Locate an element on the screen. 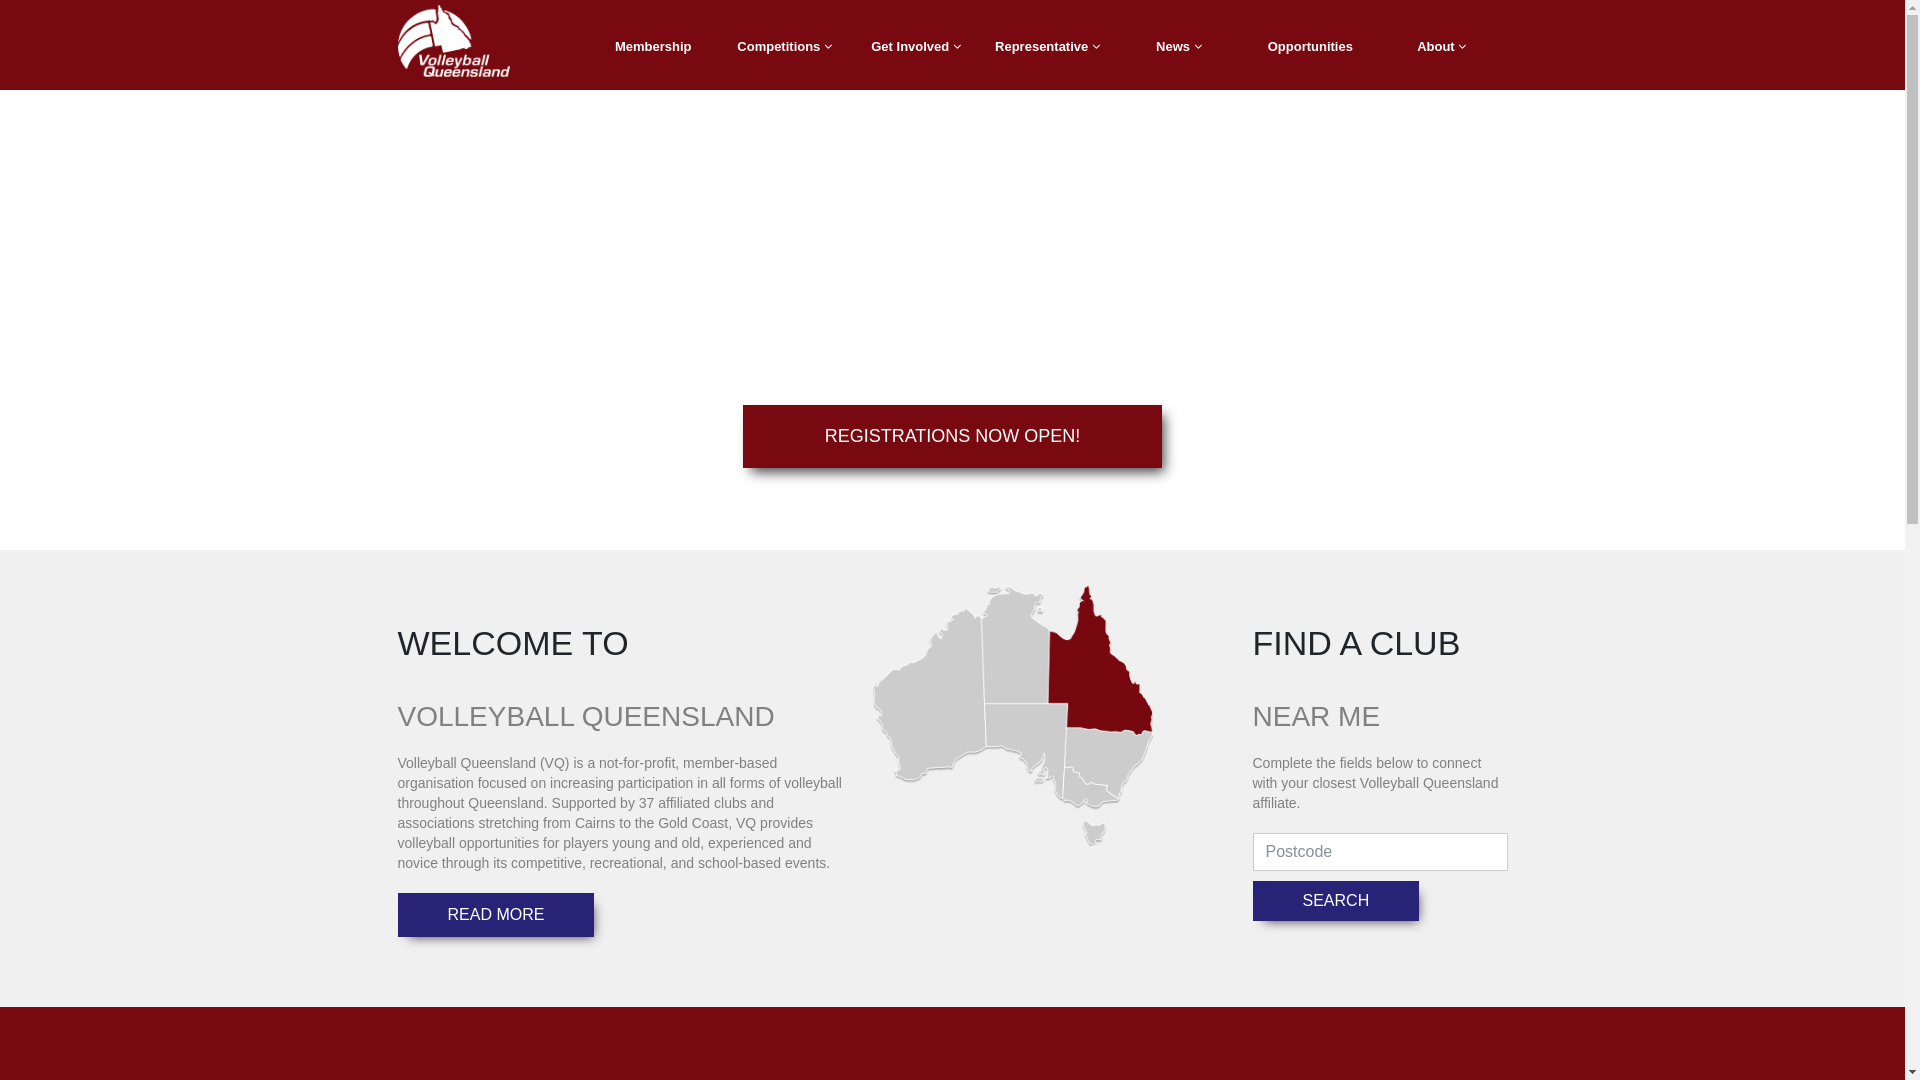  Opportunities is located at coordinates (1310, 47).